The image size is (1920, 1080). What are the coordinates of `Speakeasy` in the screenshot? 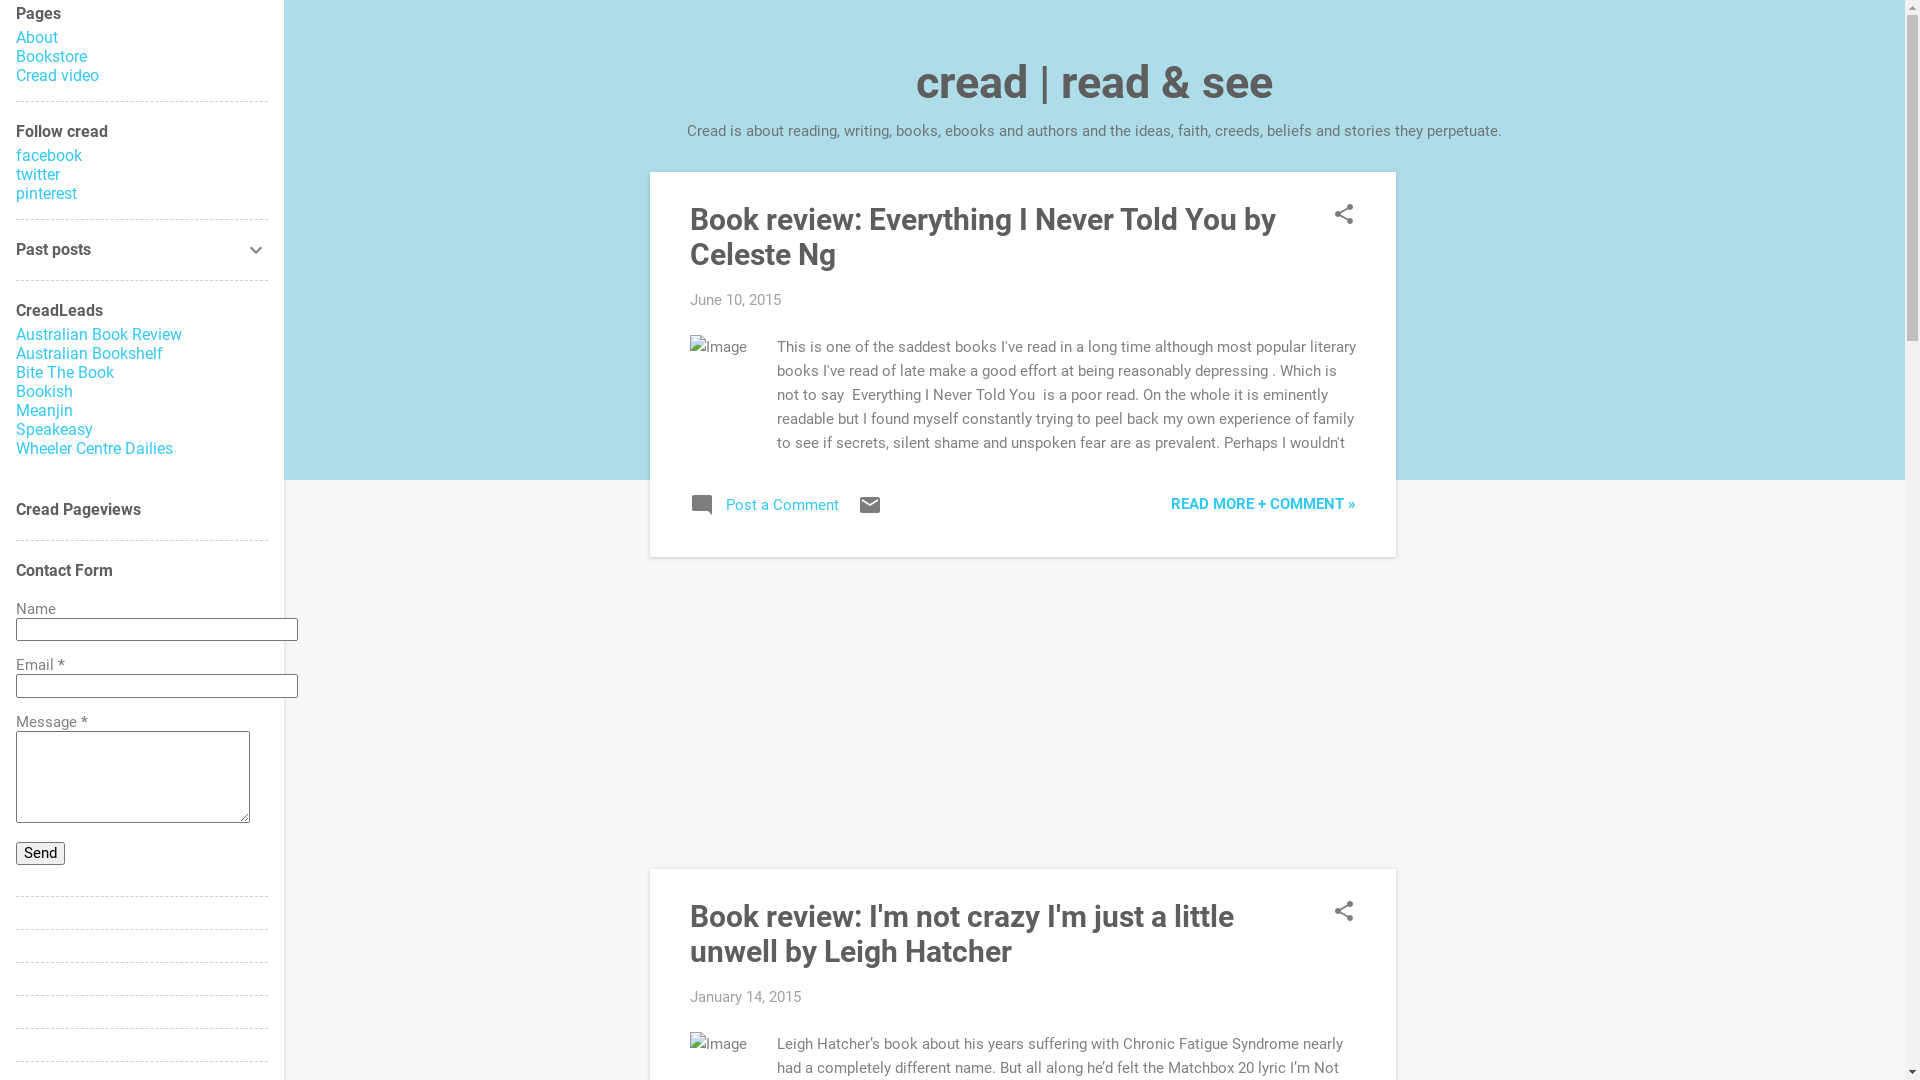 It's located at (54, 430).